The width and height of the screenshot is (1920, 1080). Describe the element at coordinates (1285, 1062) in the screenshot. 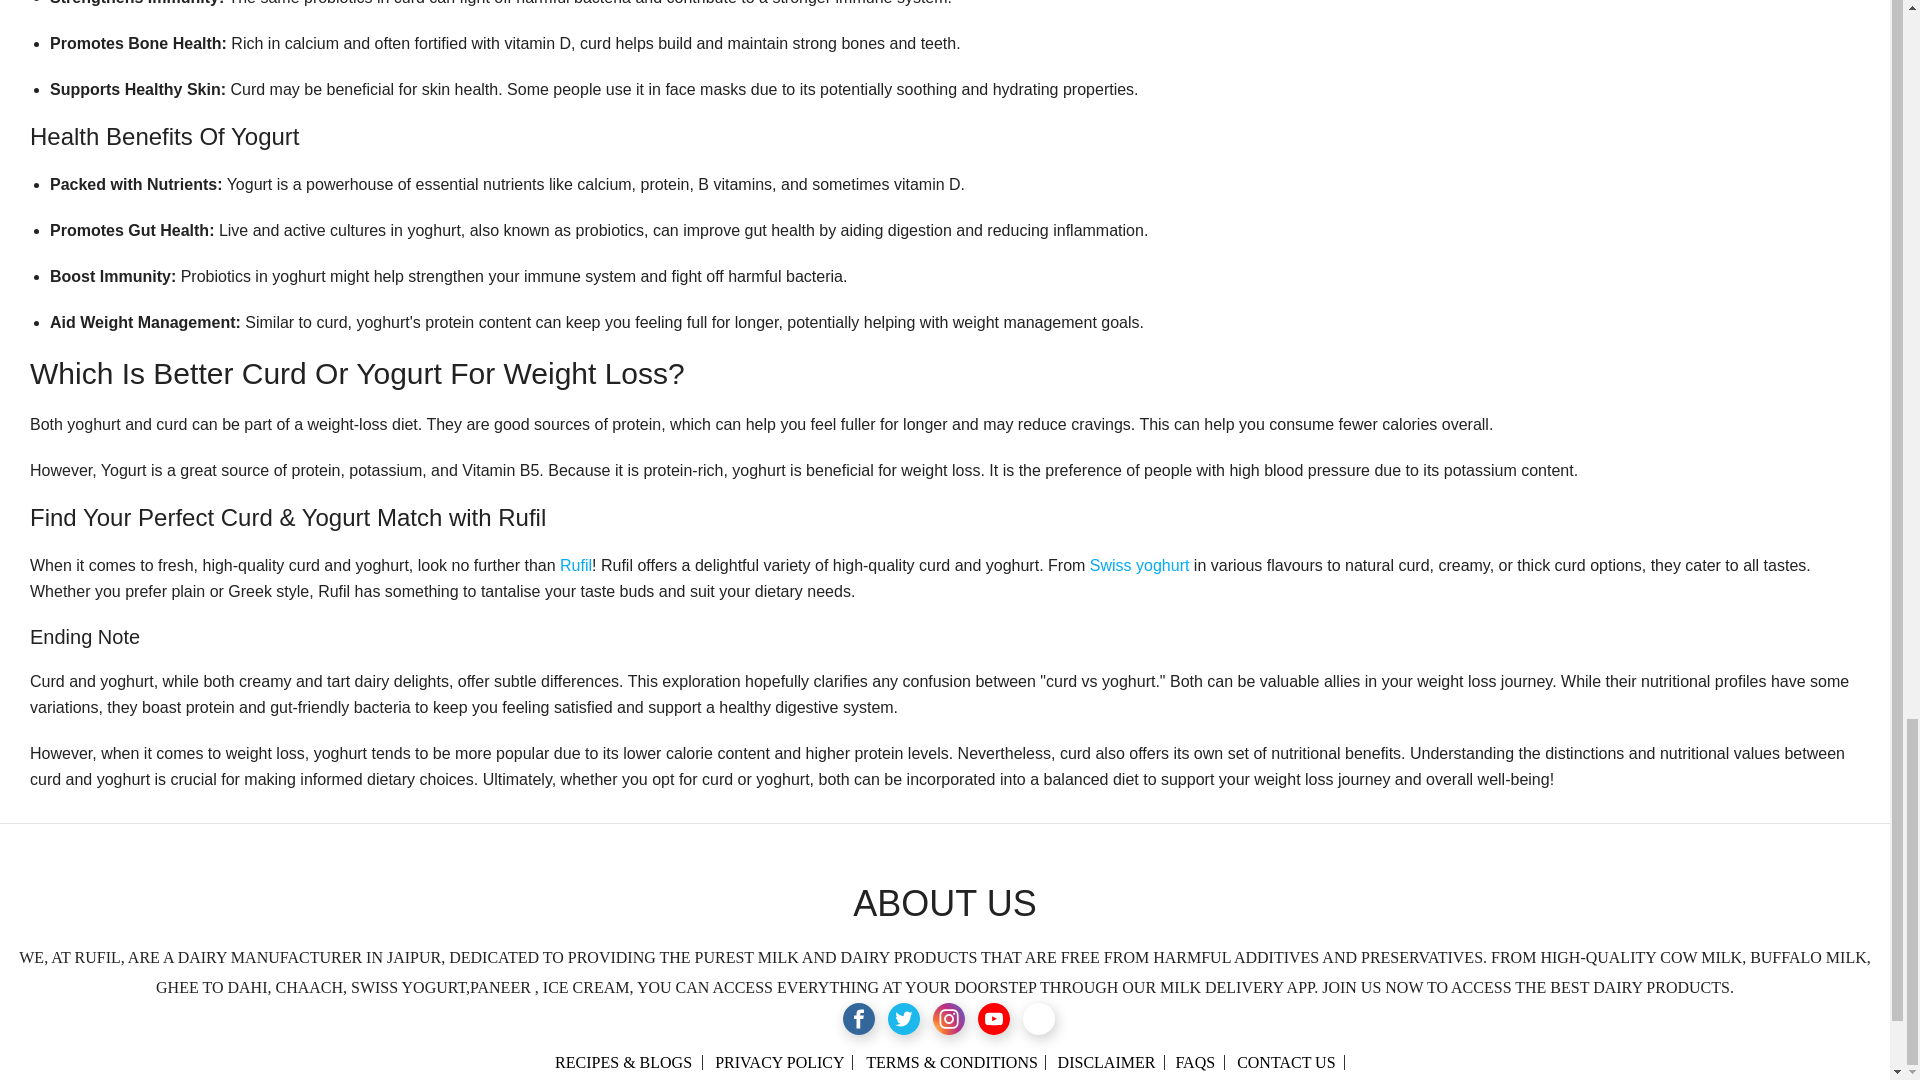

I see `CONTACT US` at that location.